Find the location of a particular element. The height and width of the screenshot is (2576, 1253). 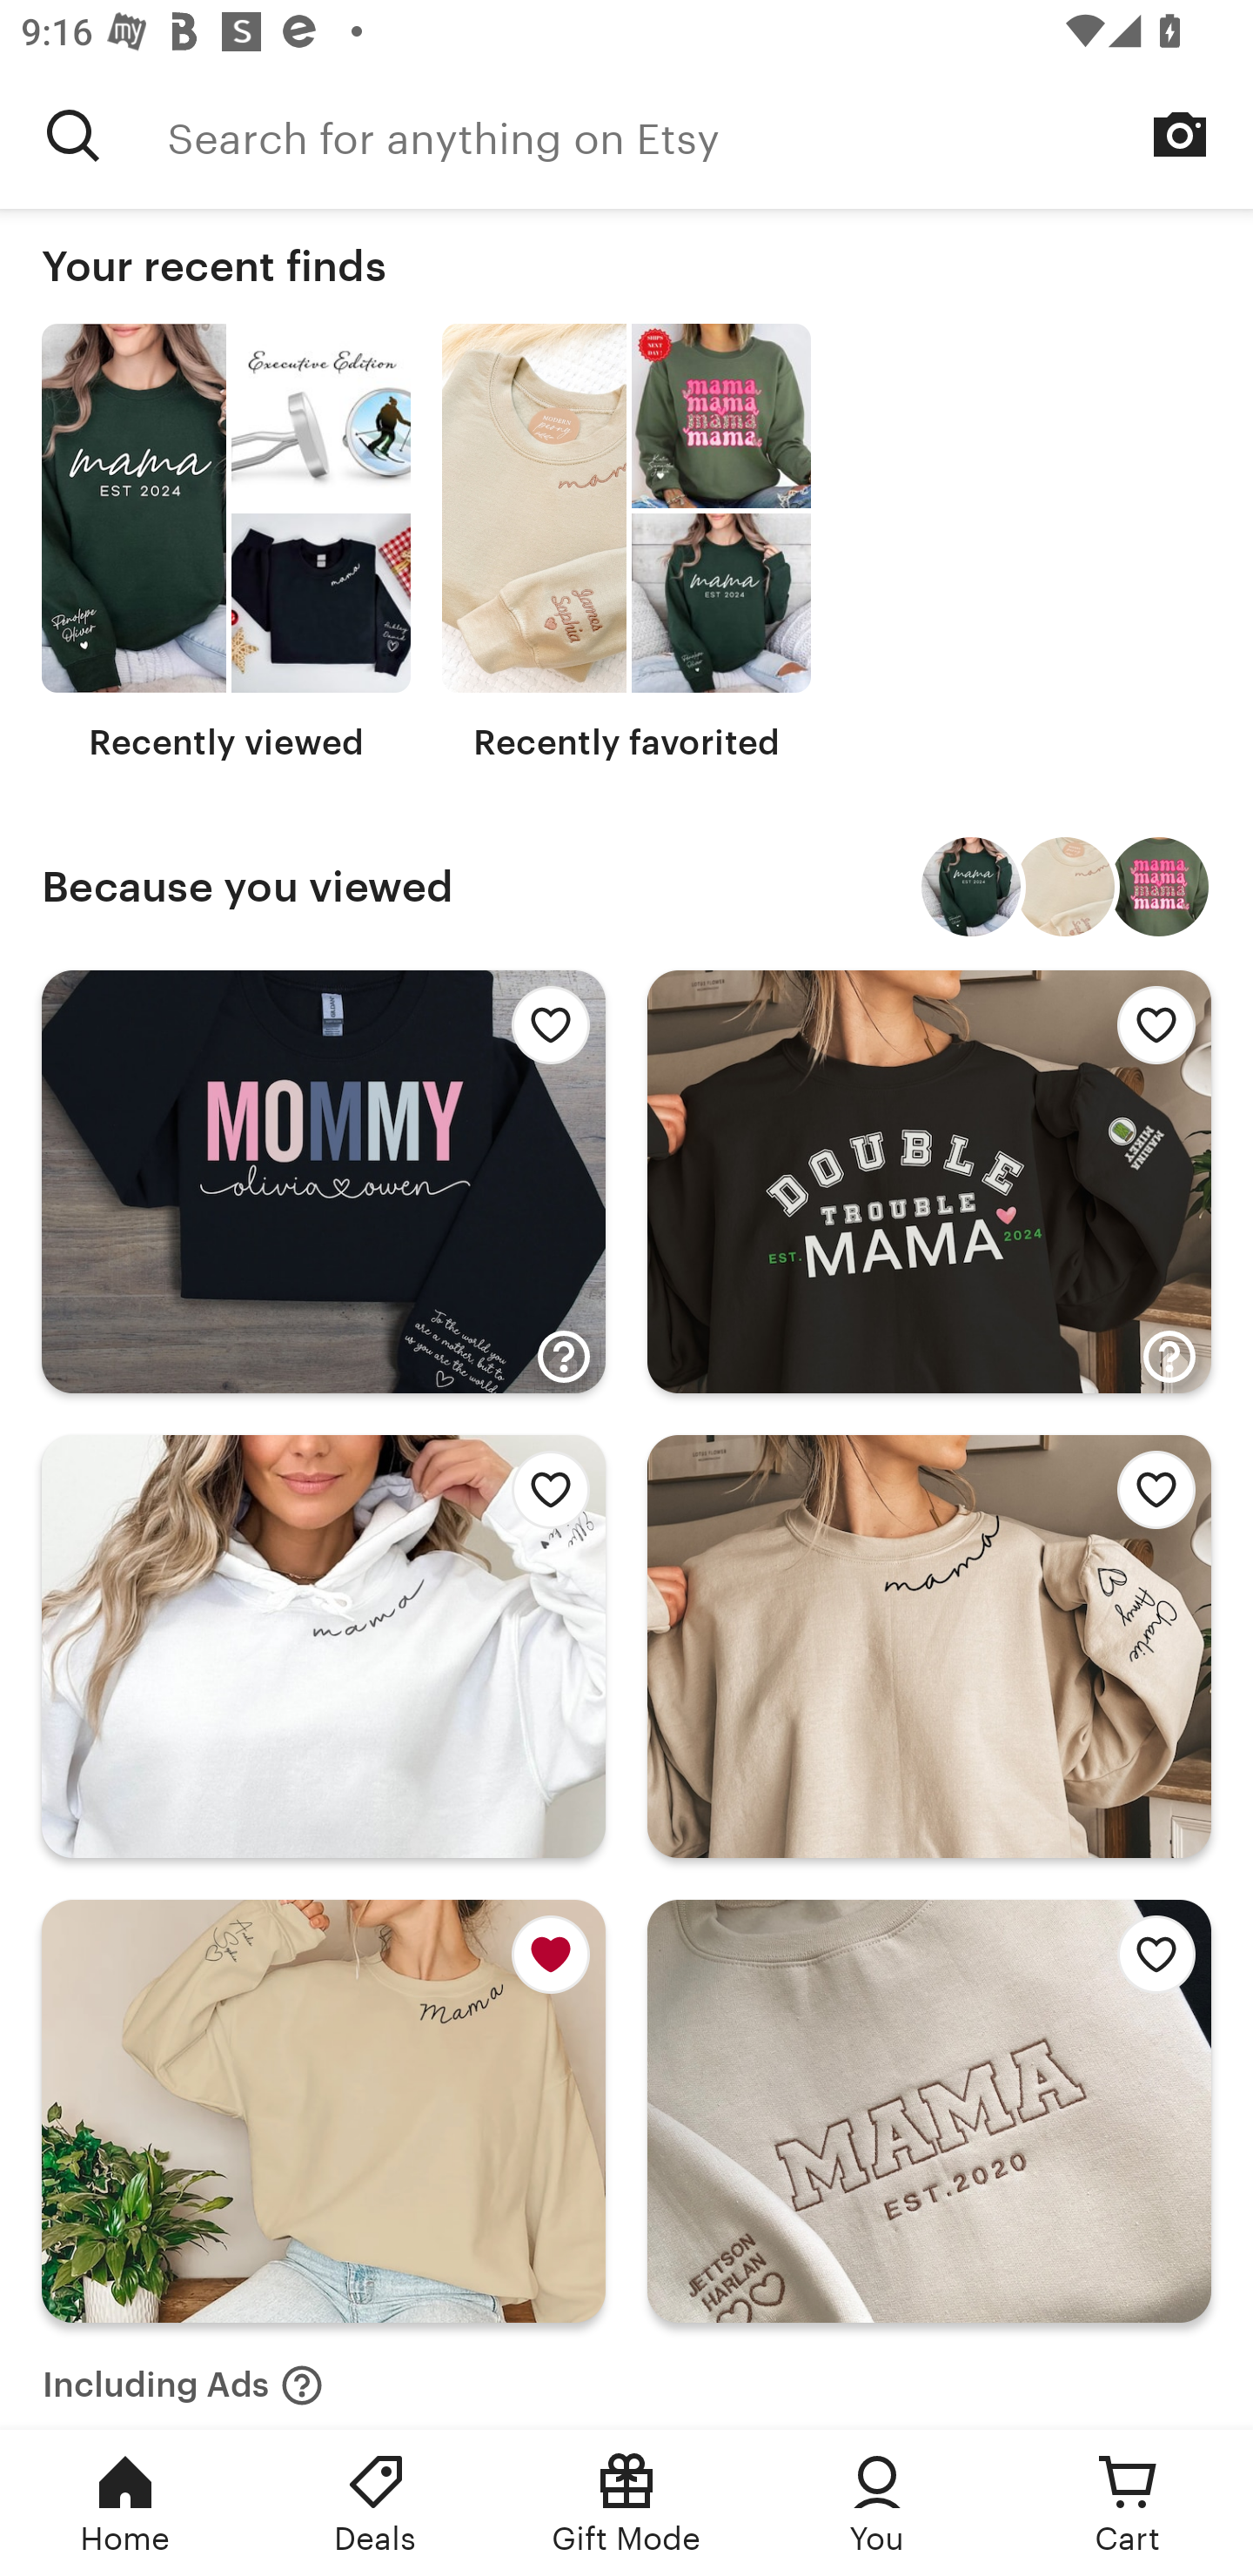

Recently favorited is located at coordinates (626, 543).